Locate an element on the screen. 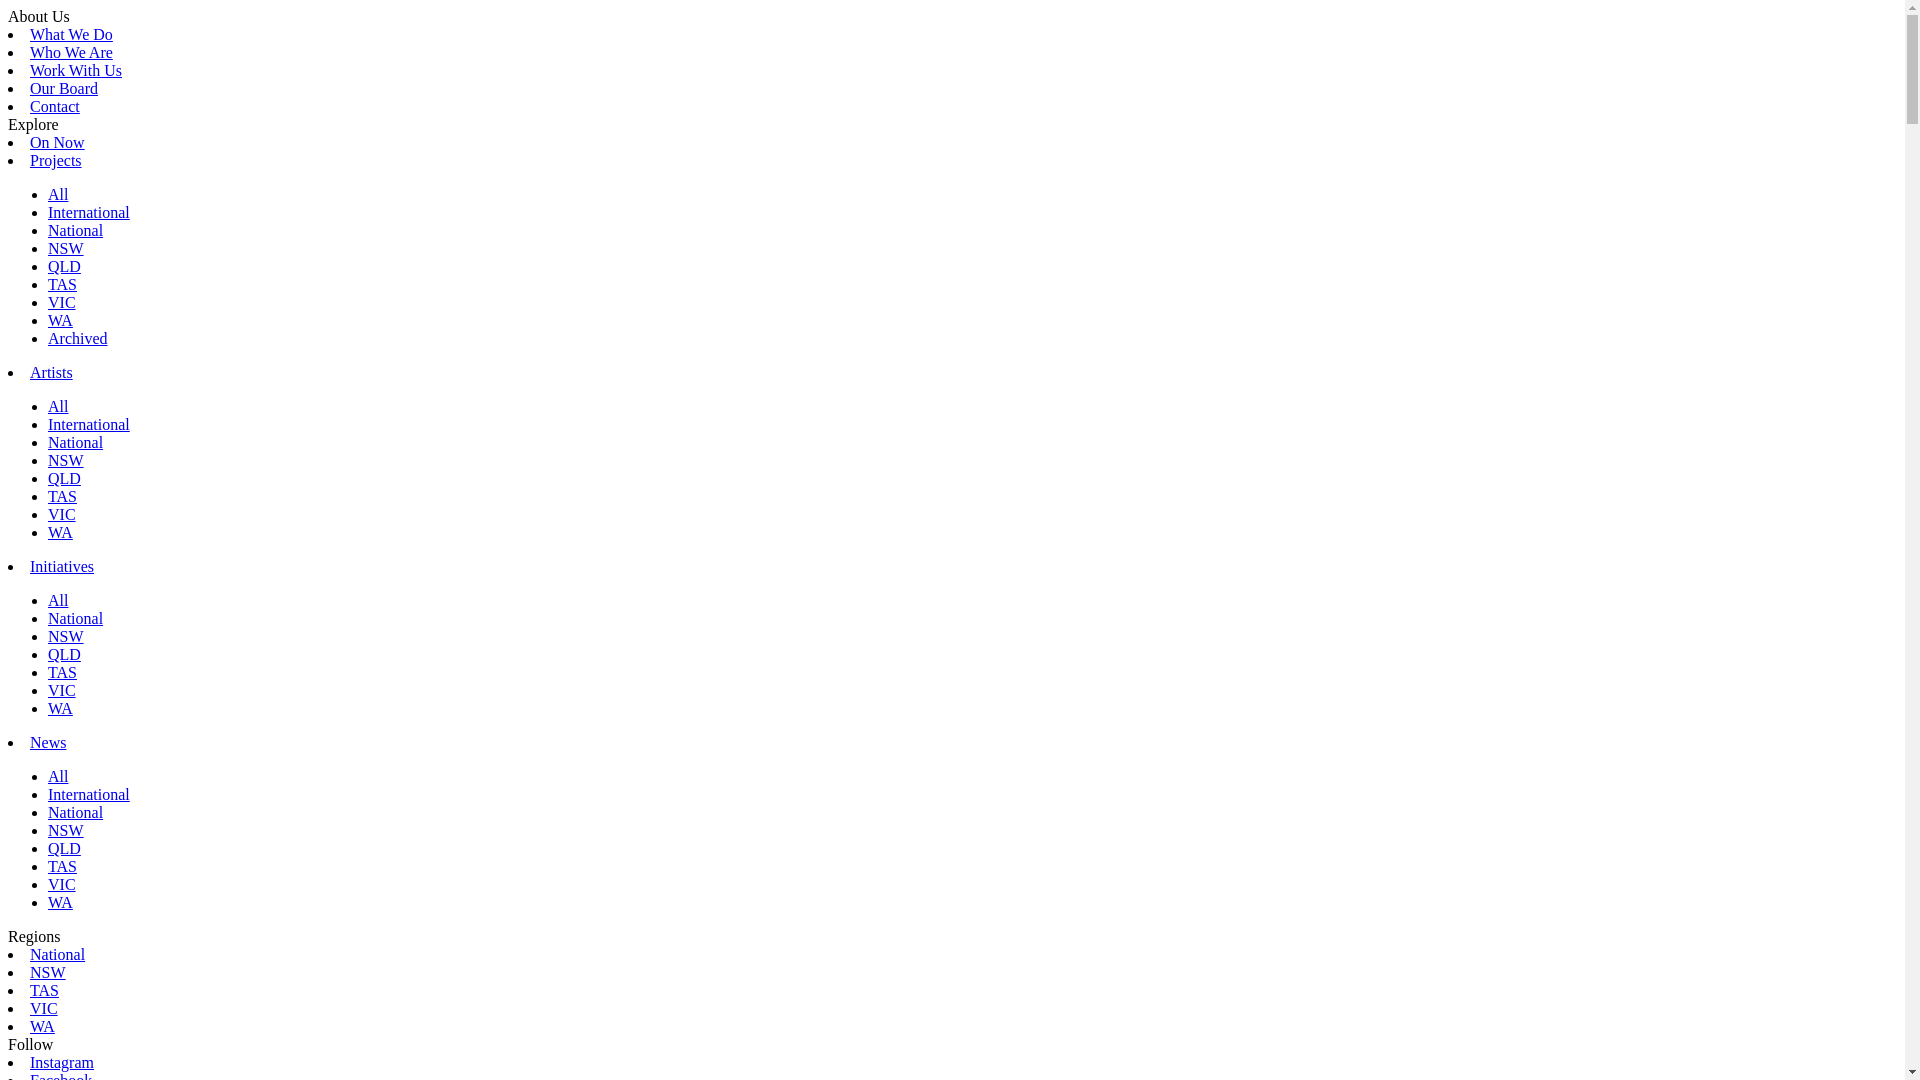  All is located at coordinates (58, 194).